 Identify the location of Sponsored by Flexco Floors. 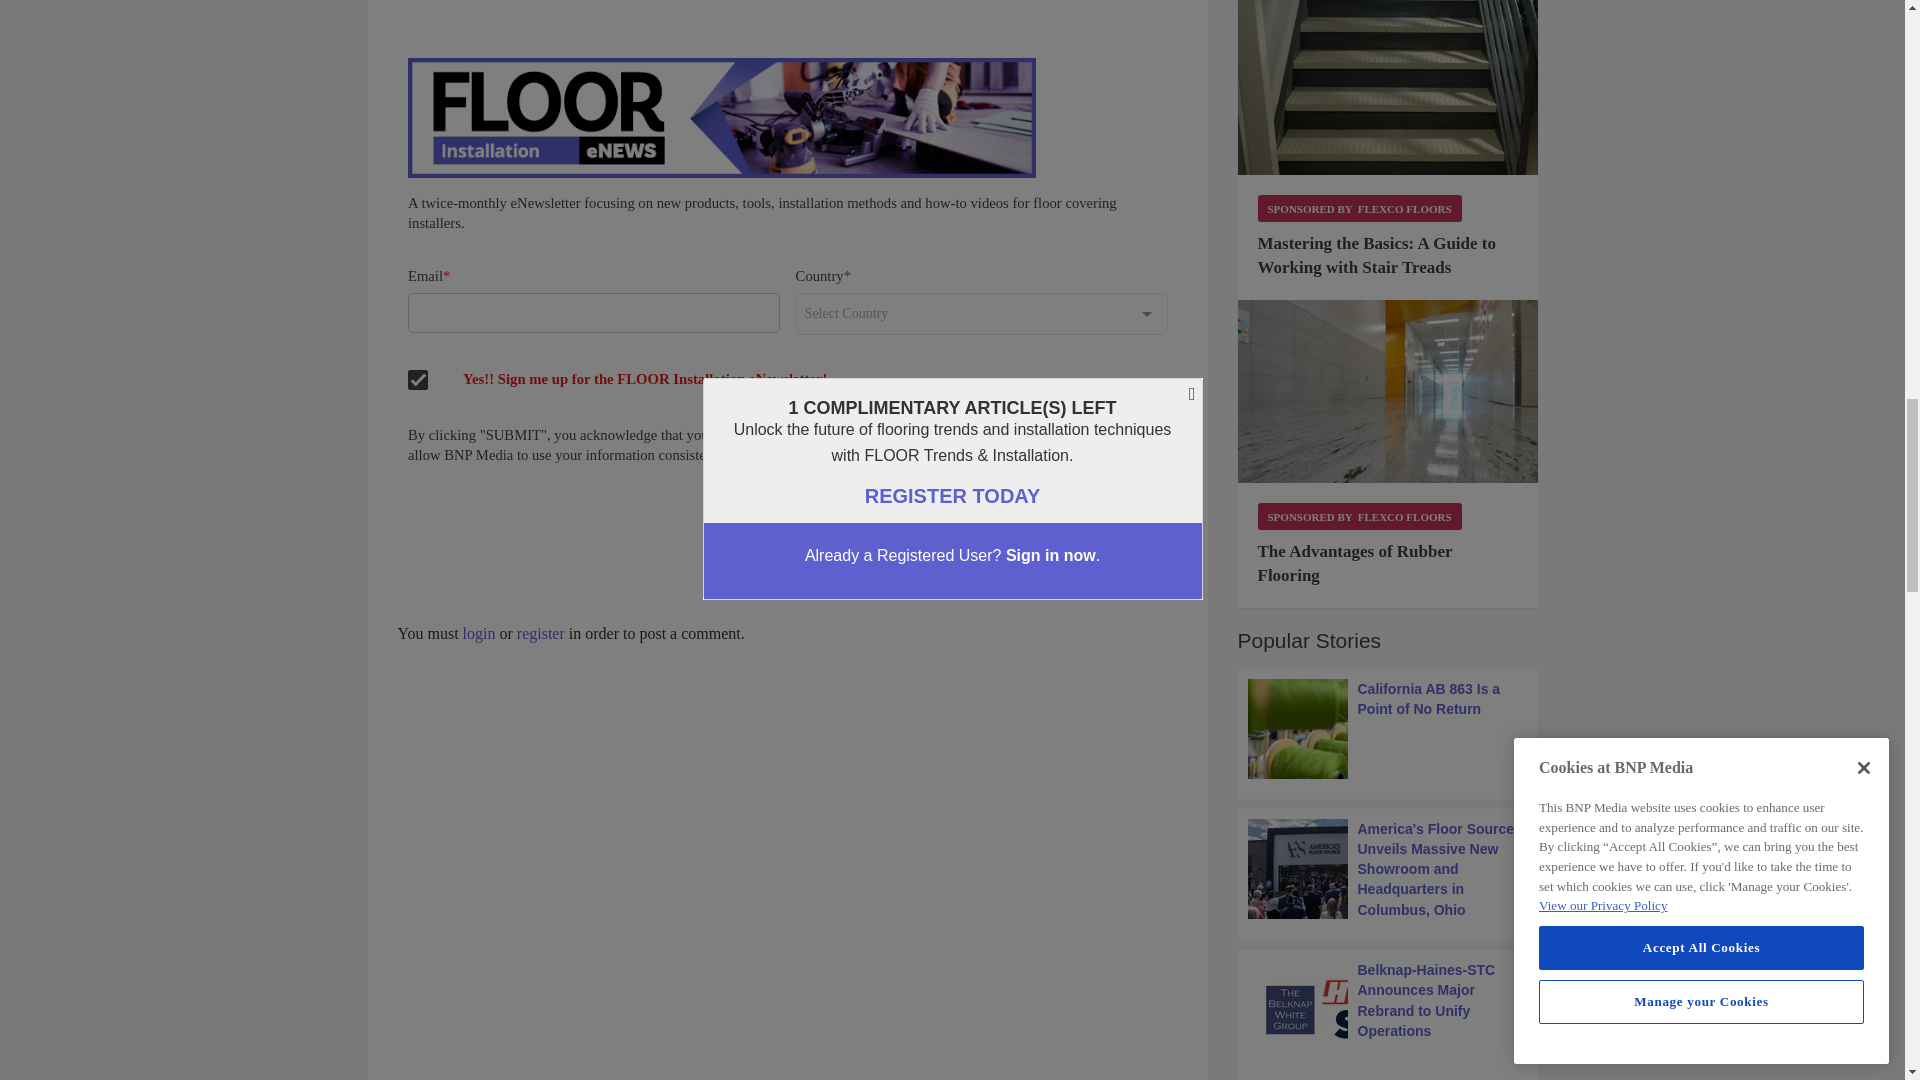
(1359, 516).